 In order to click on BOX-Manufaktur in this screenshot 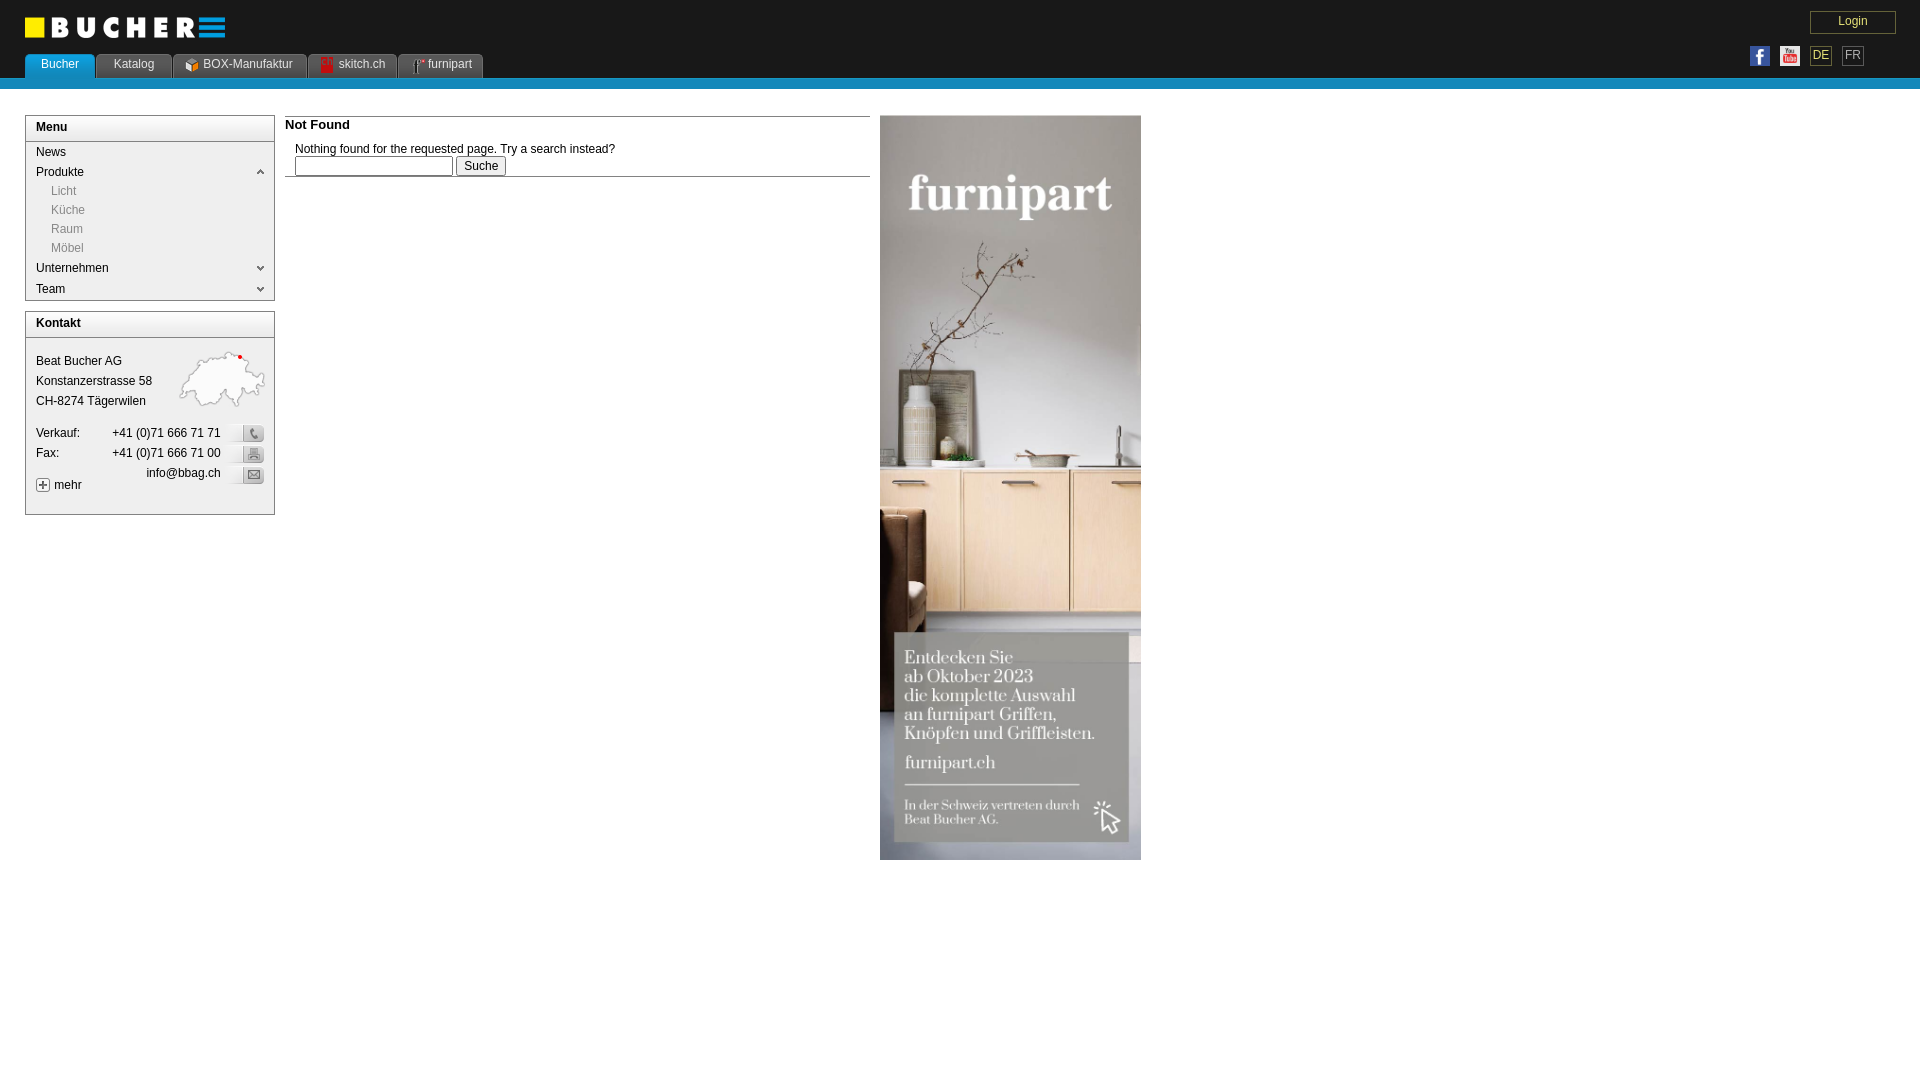, I will do `click(240, 66)`.